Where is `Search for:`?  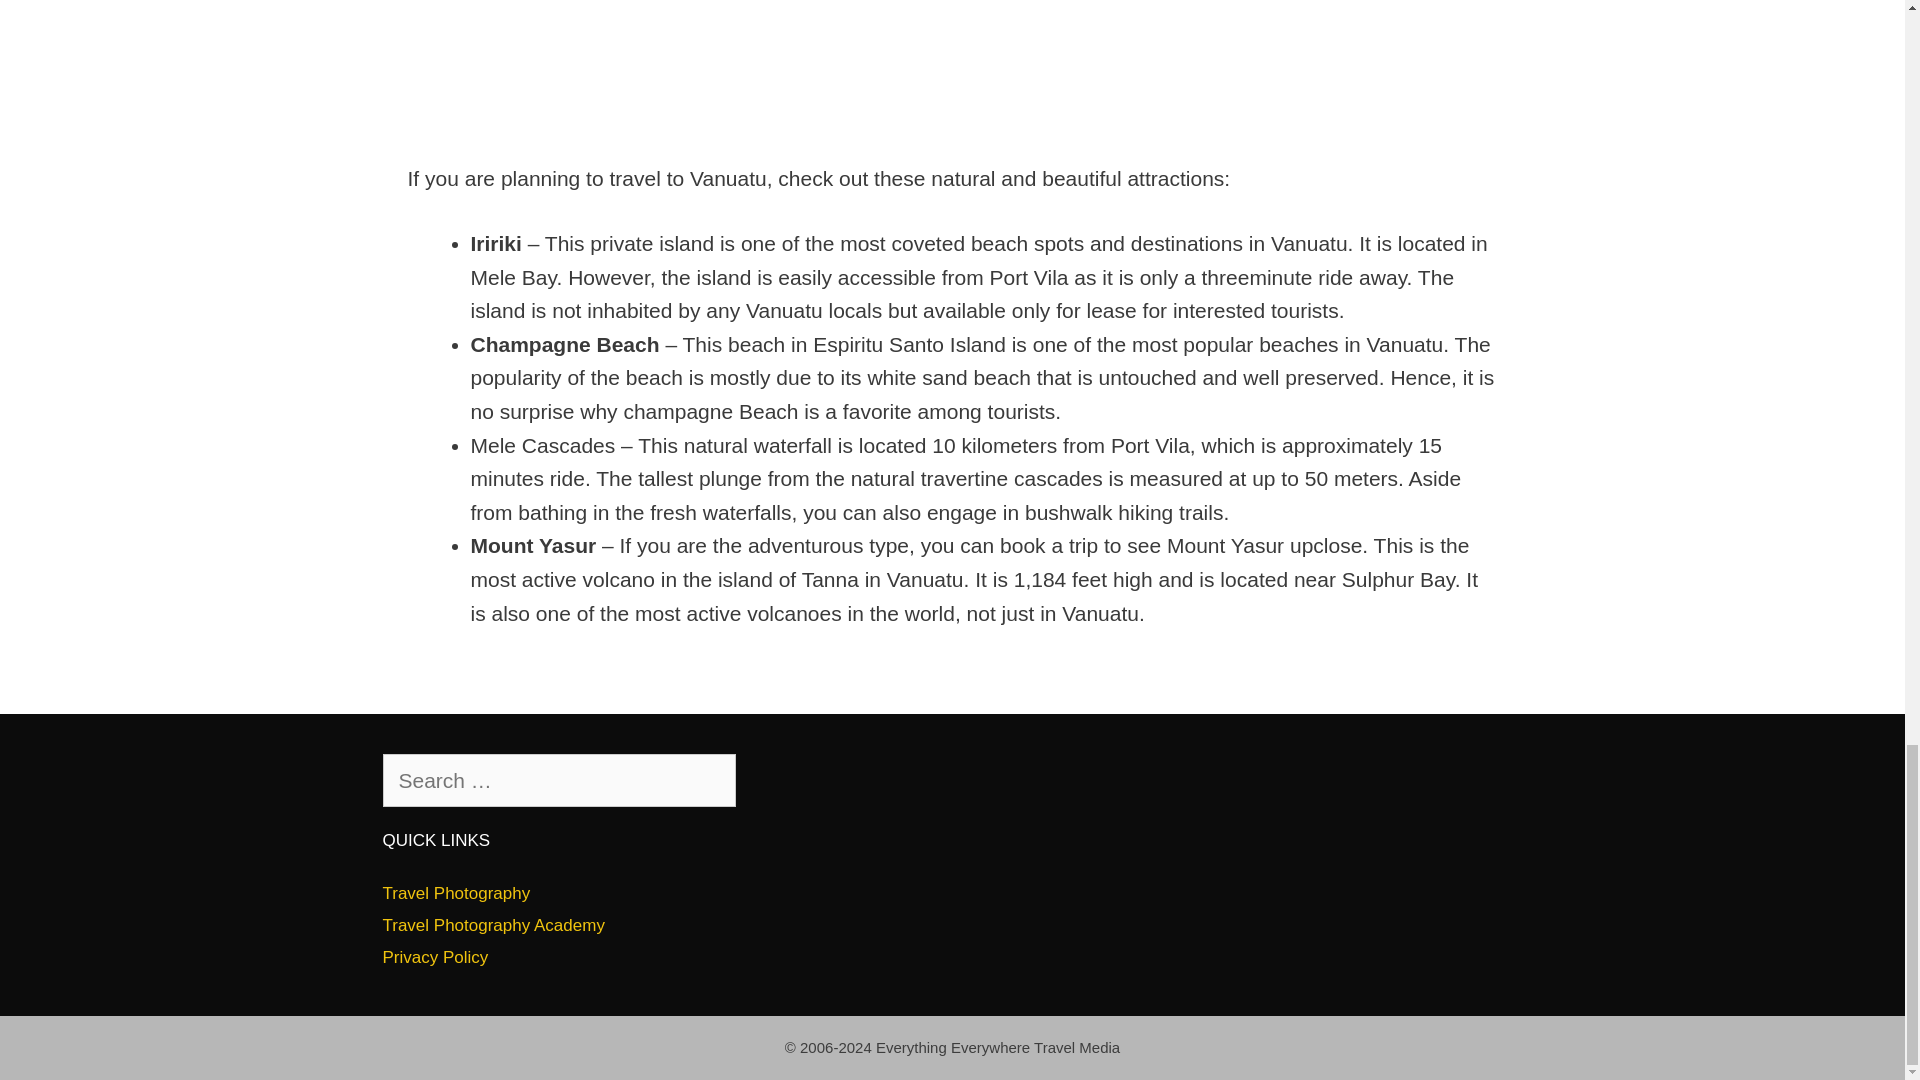 Search for: is located at coordinates (558, 780).